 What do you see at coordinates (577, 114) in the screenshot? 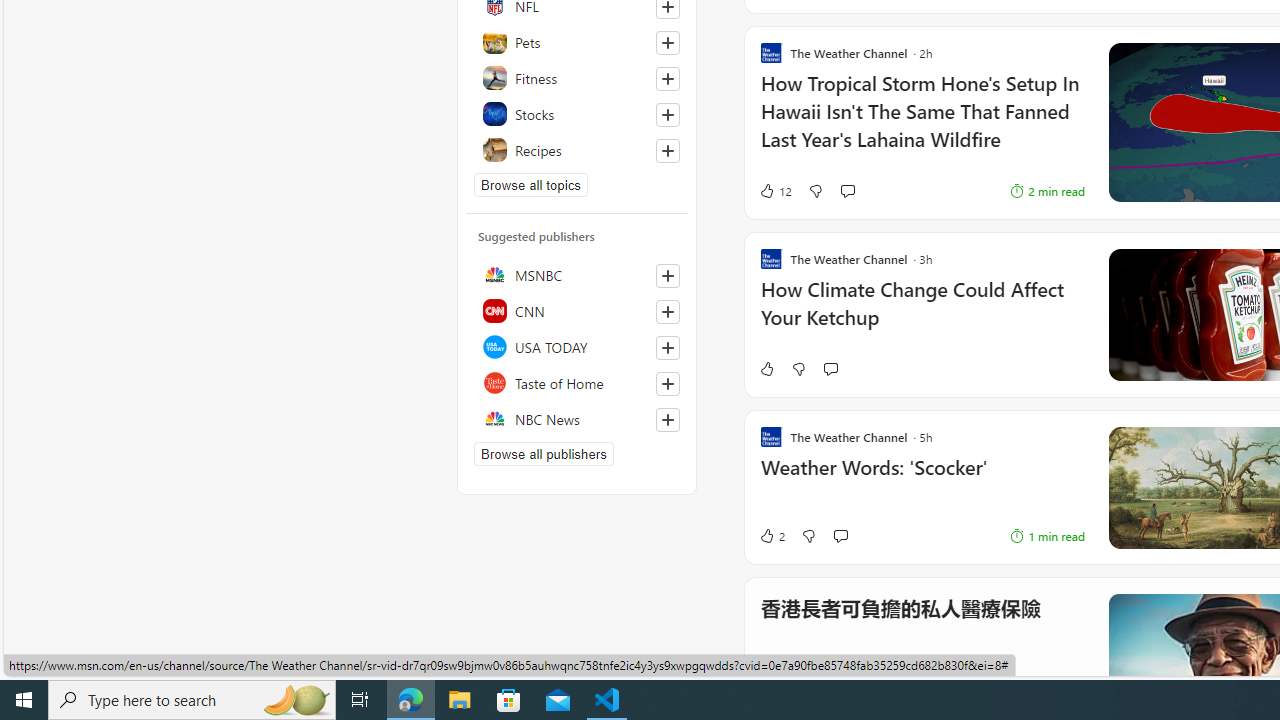
I see `Stocks` at bounding box center [577, 114].